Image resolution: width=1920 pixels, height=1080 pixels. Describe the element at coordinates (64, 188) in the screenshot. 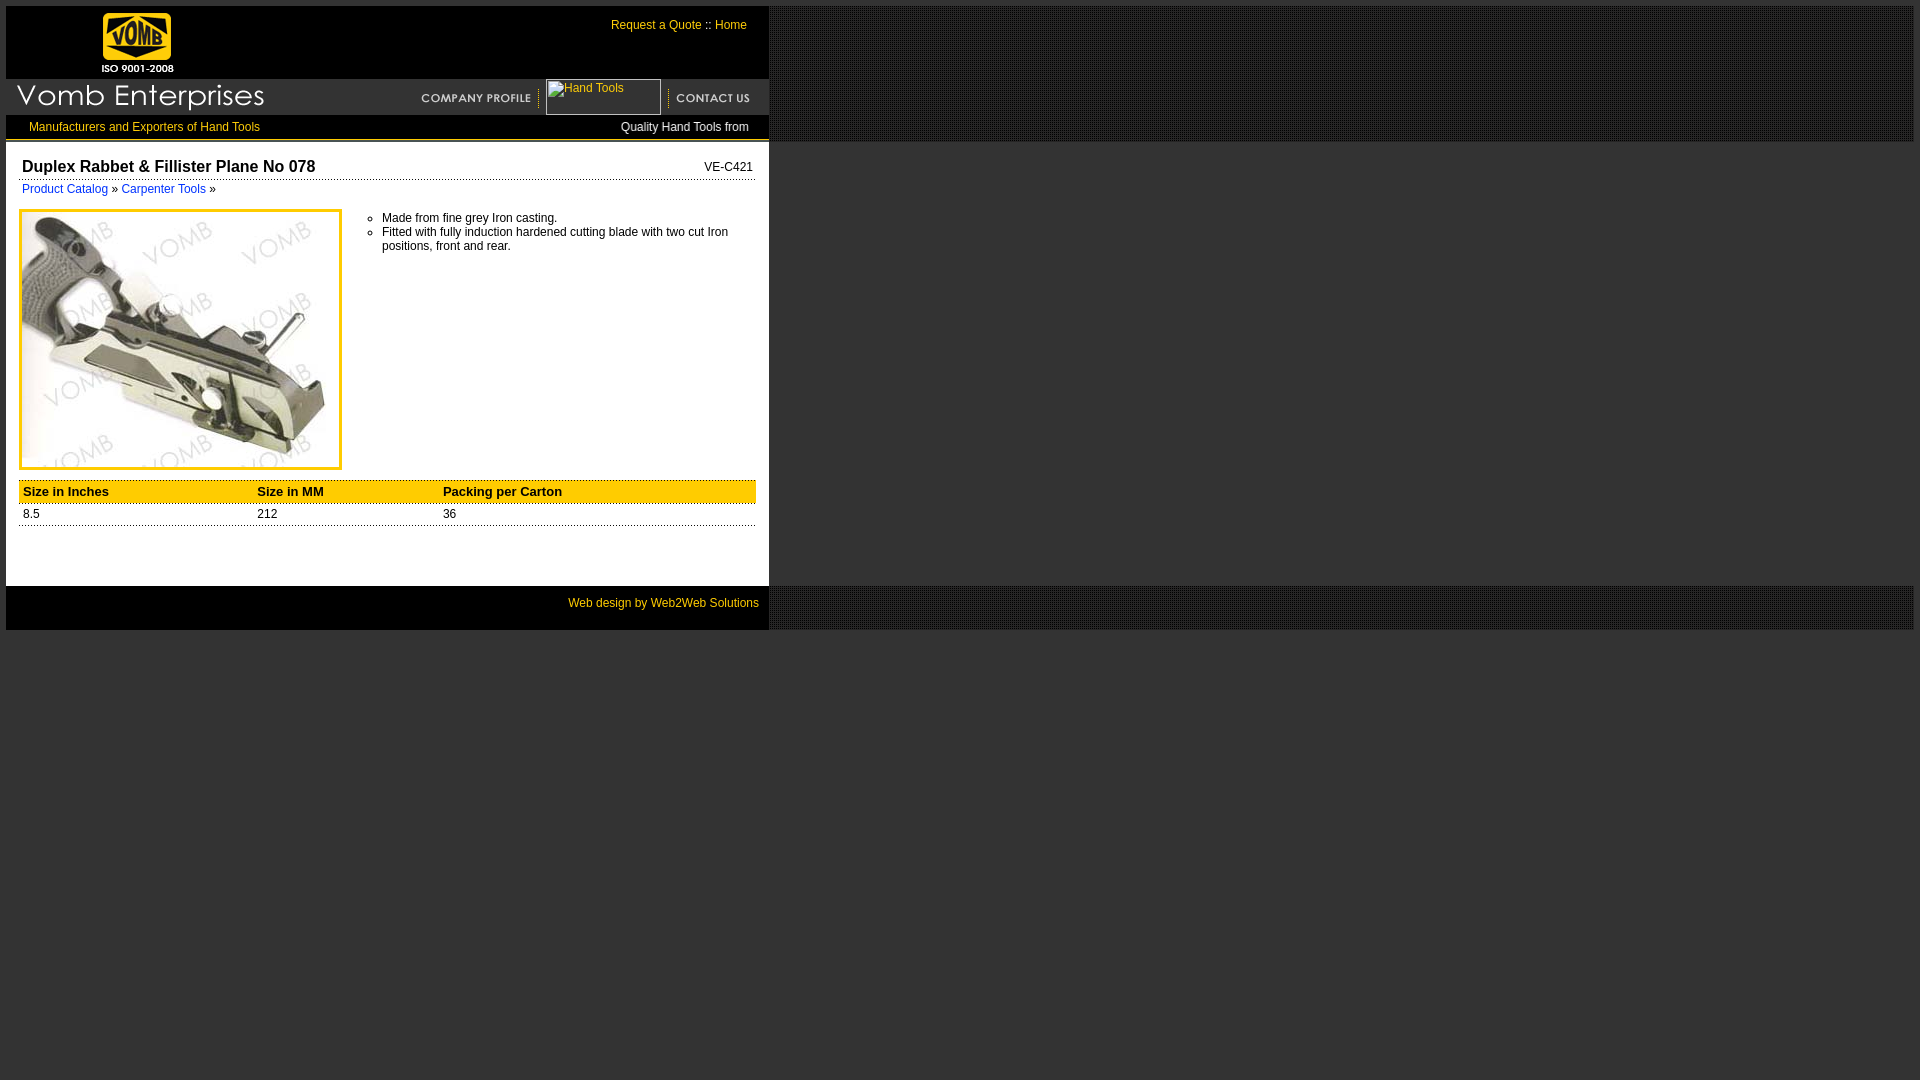

I see `Product Catalog` at that location.